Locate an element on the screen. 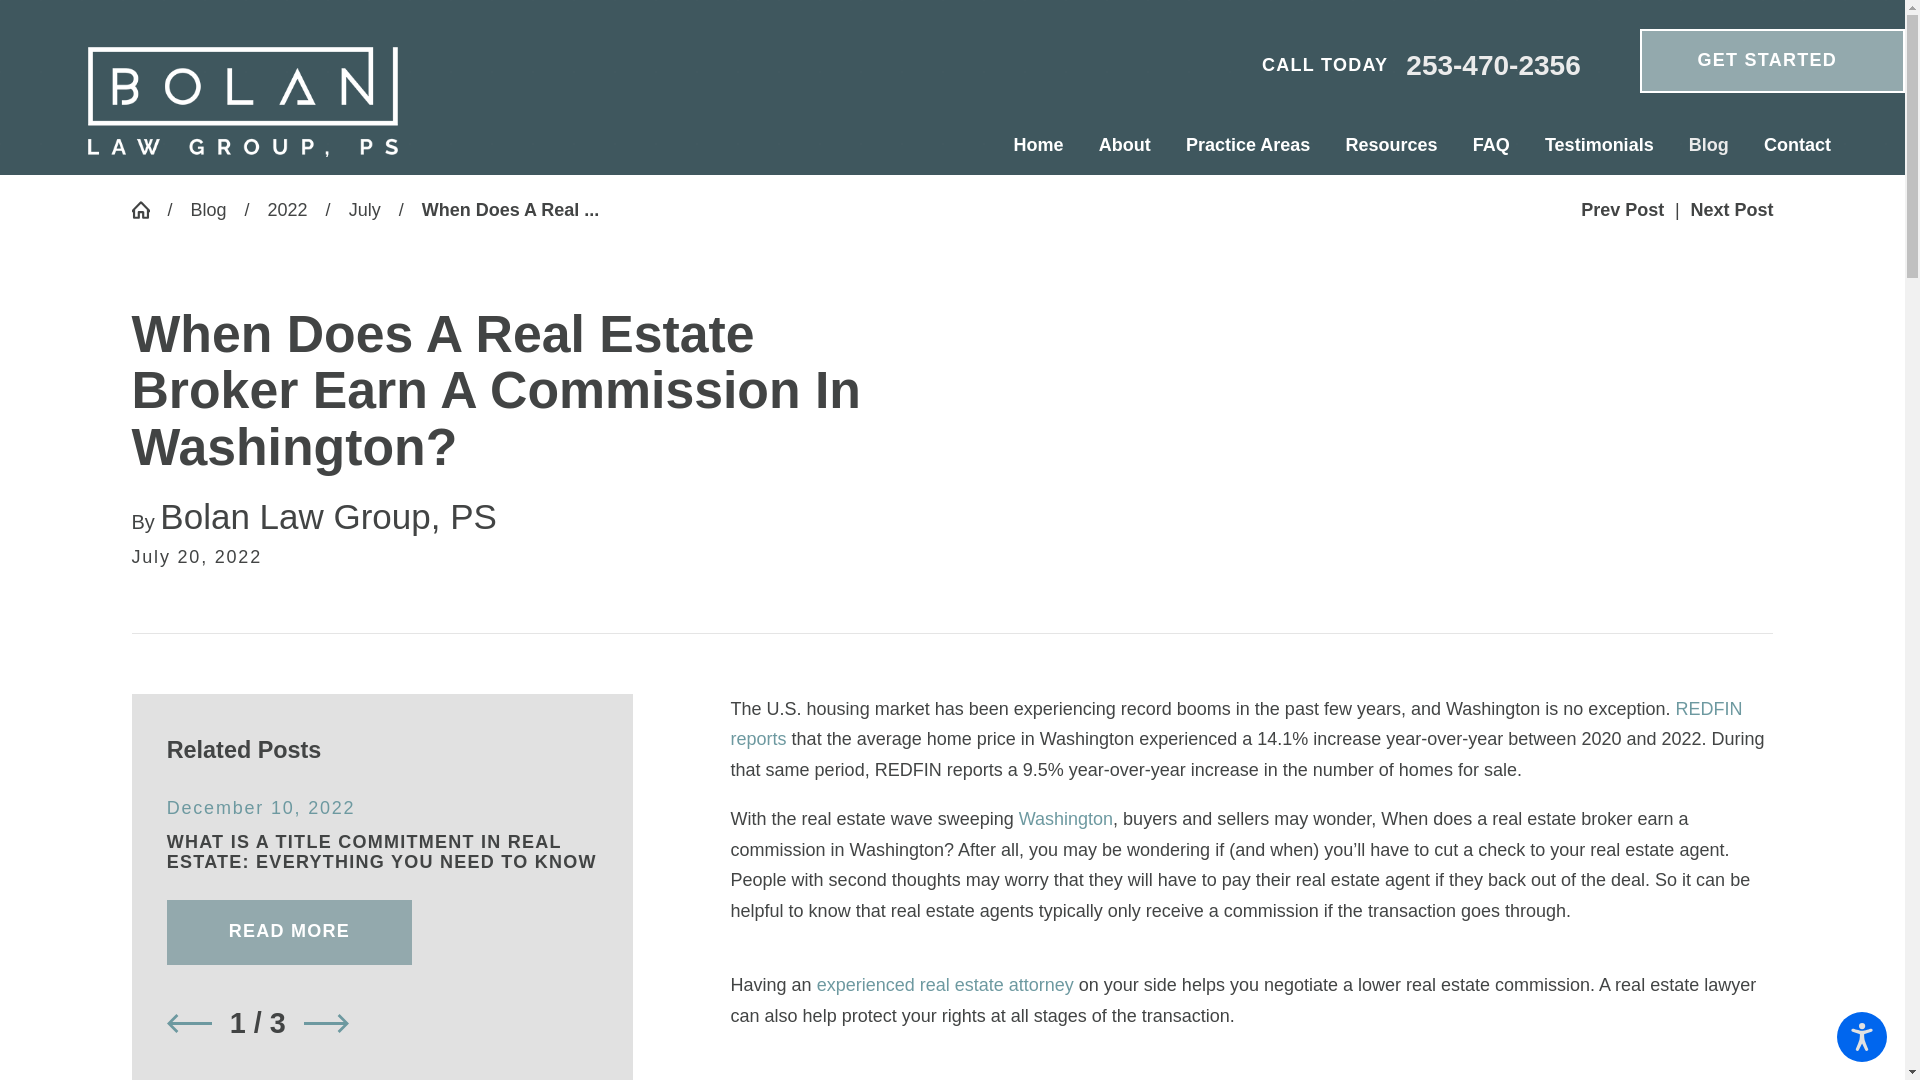  Blog is located at coordinates (1708, 145).